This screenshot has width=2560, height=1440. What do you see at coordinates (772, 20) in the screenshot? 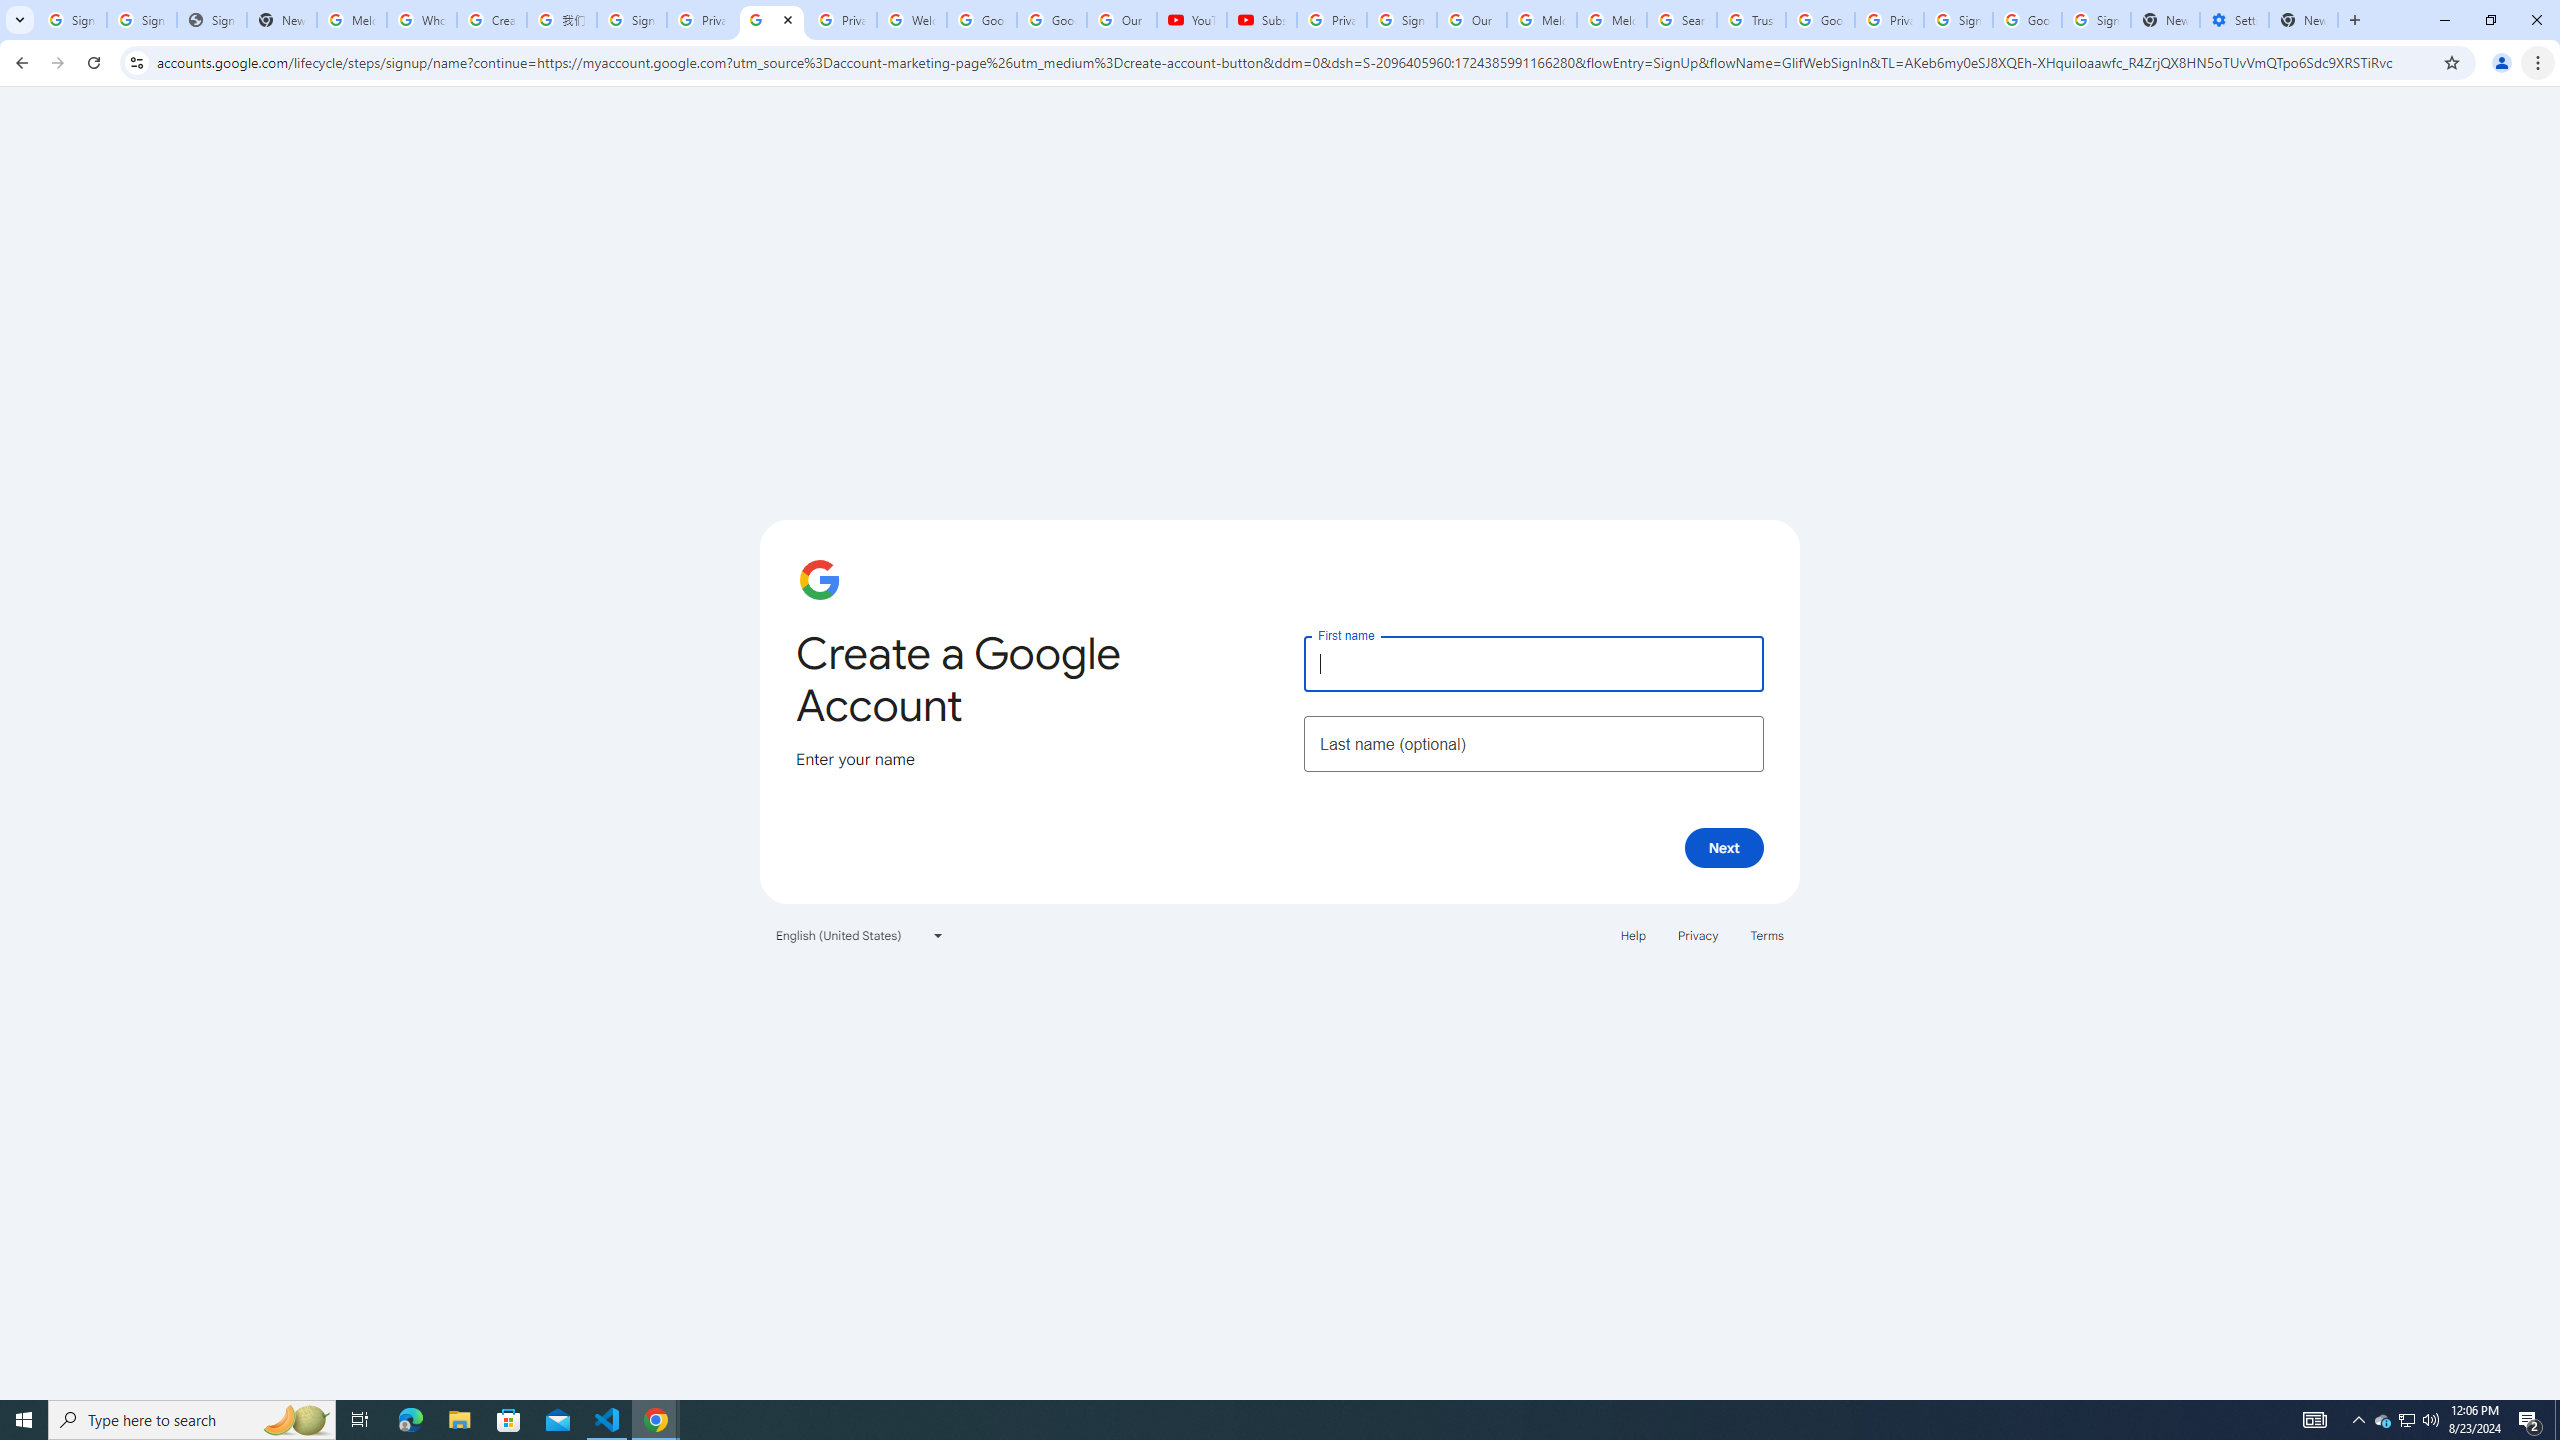
I see `Create your Google Account` at bounding box center [772, 20].